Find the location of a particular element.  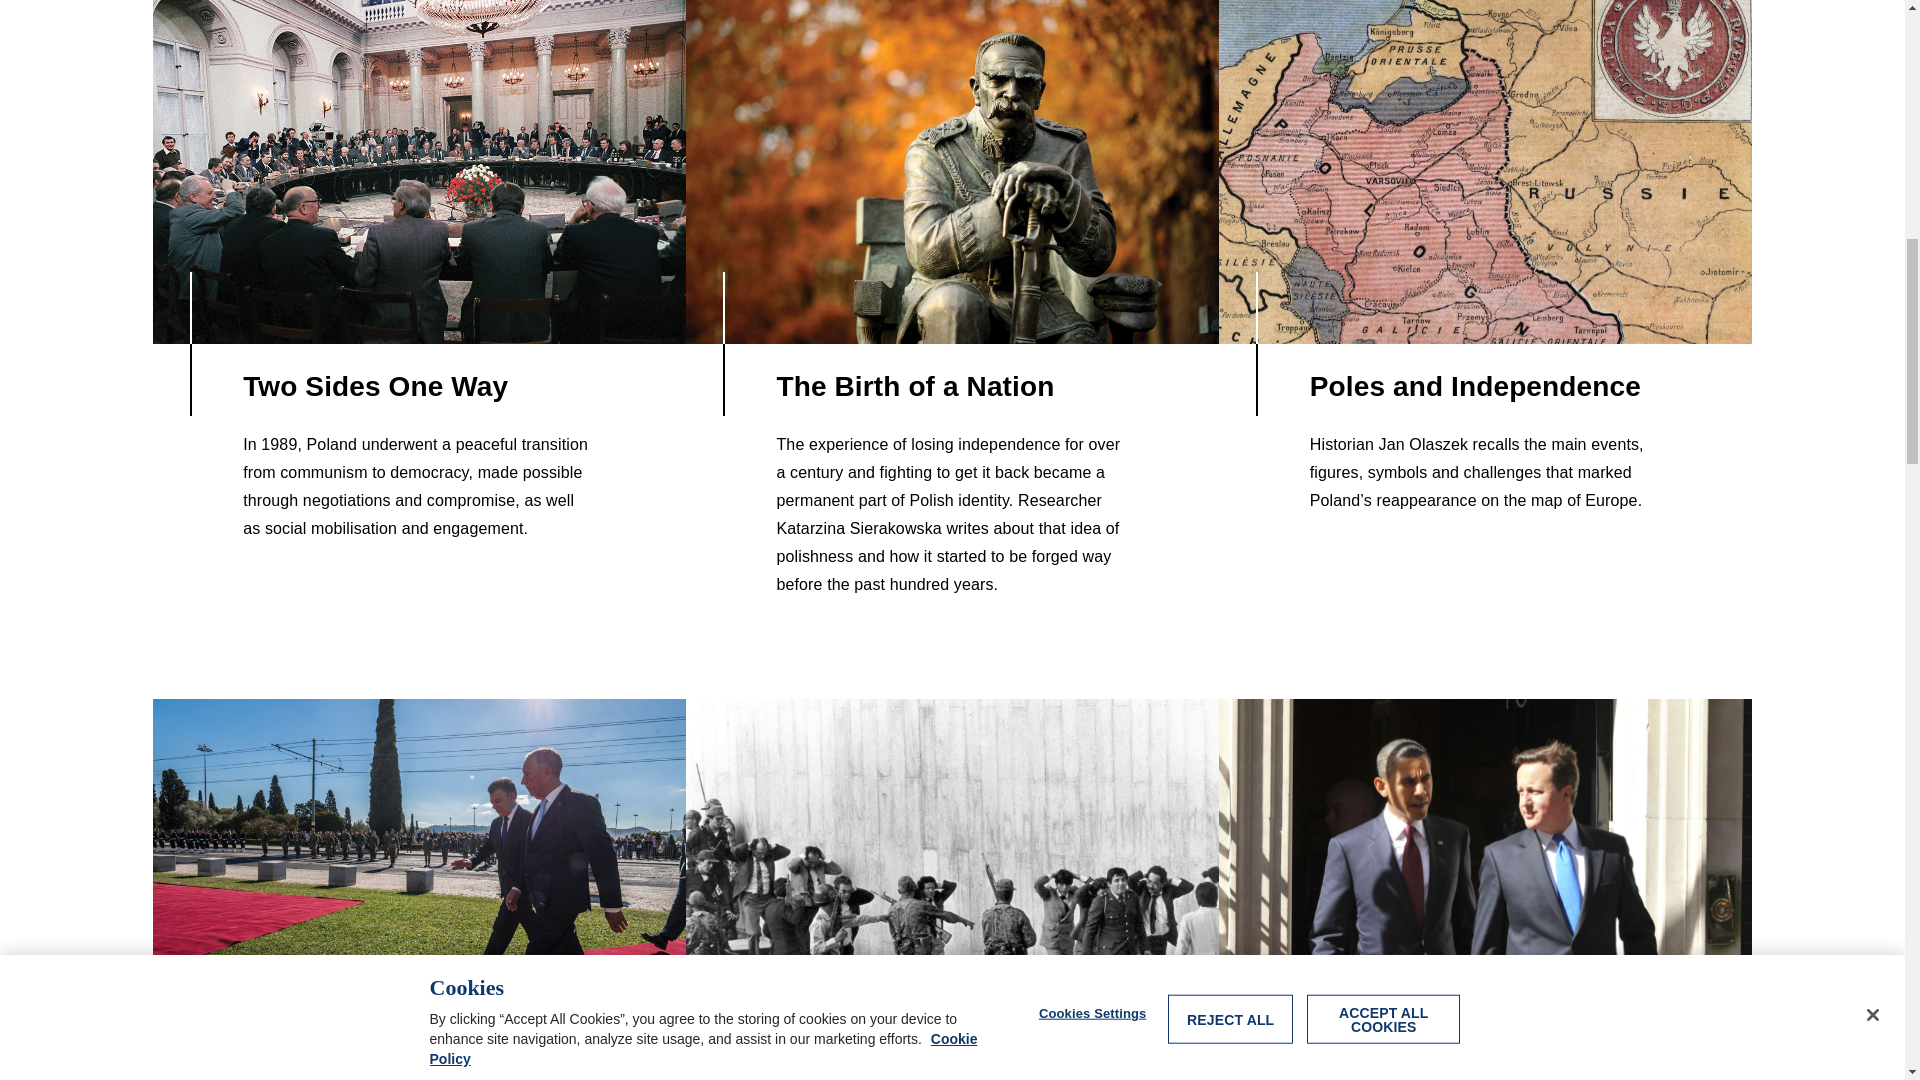

Flexibility: The main Challenge of the EU is located at coordinates (1485, 878).